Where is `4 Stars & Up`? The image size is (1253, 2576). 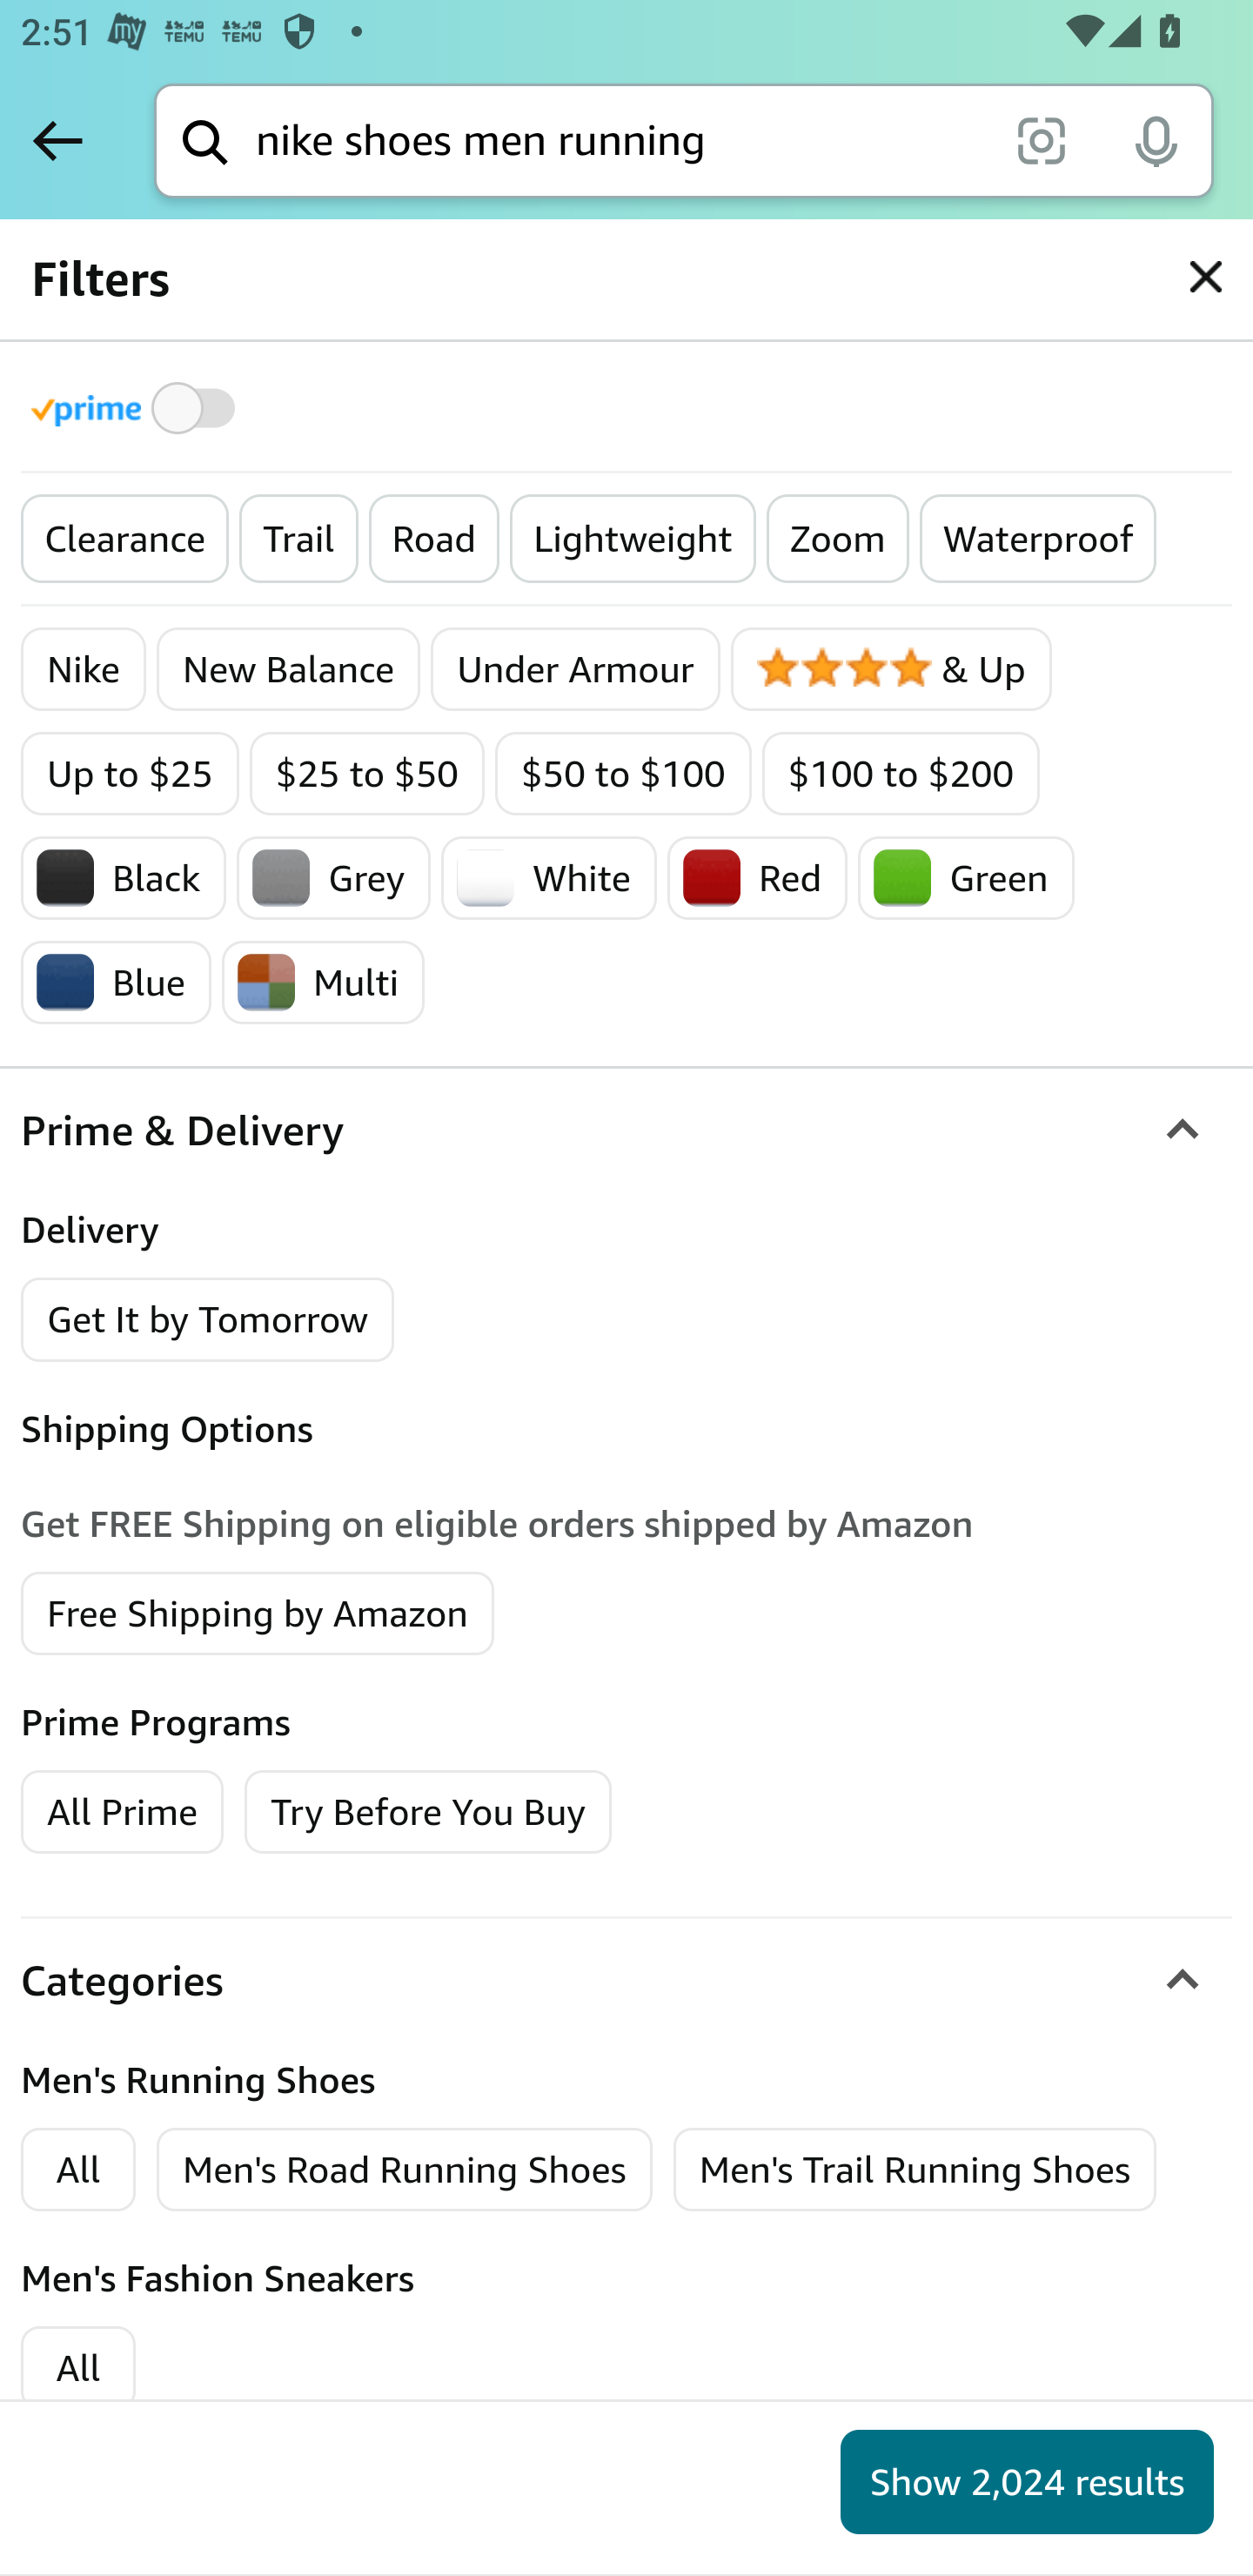 4 Stars & Up is located at coordinates (889, 669).